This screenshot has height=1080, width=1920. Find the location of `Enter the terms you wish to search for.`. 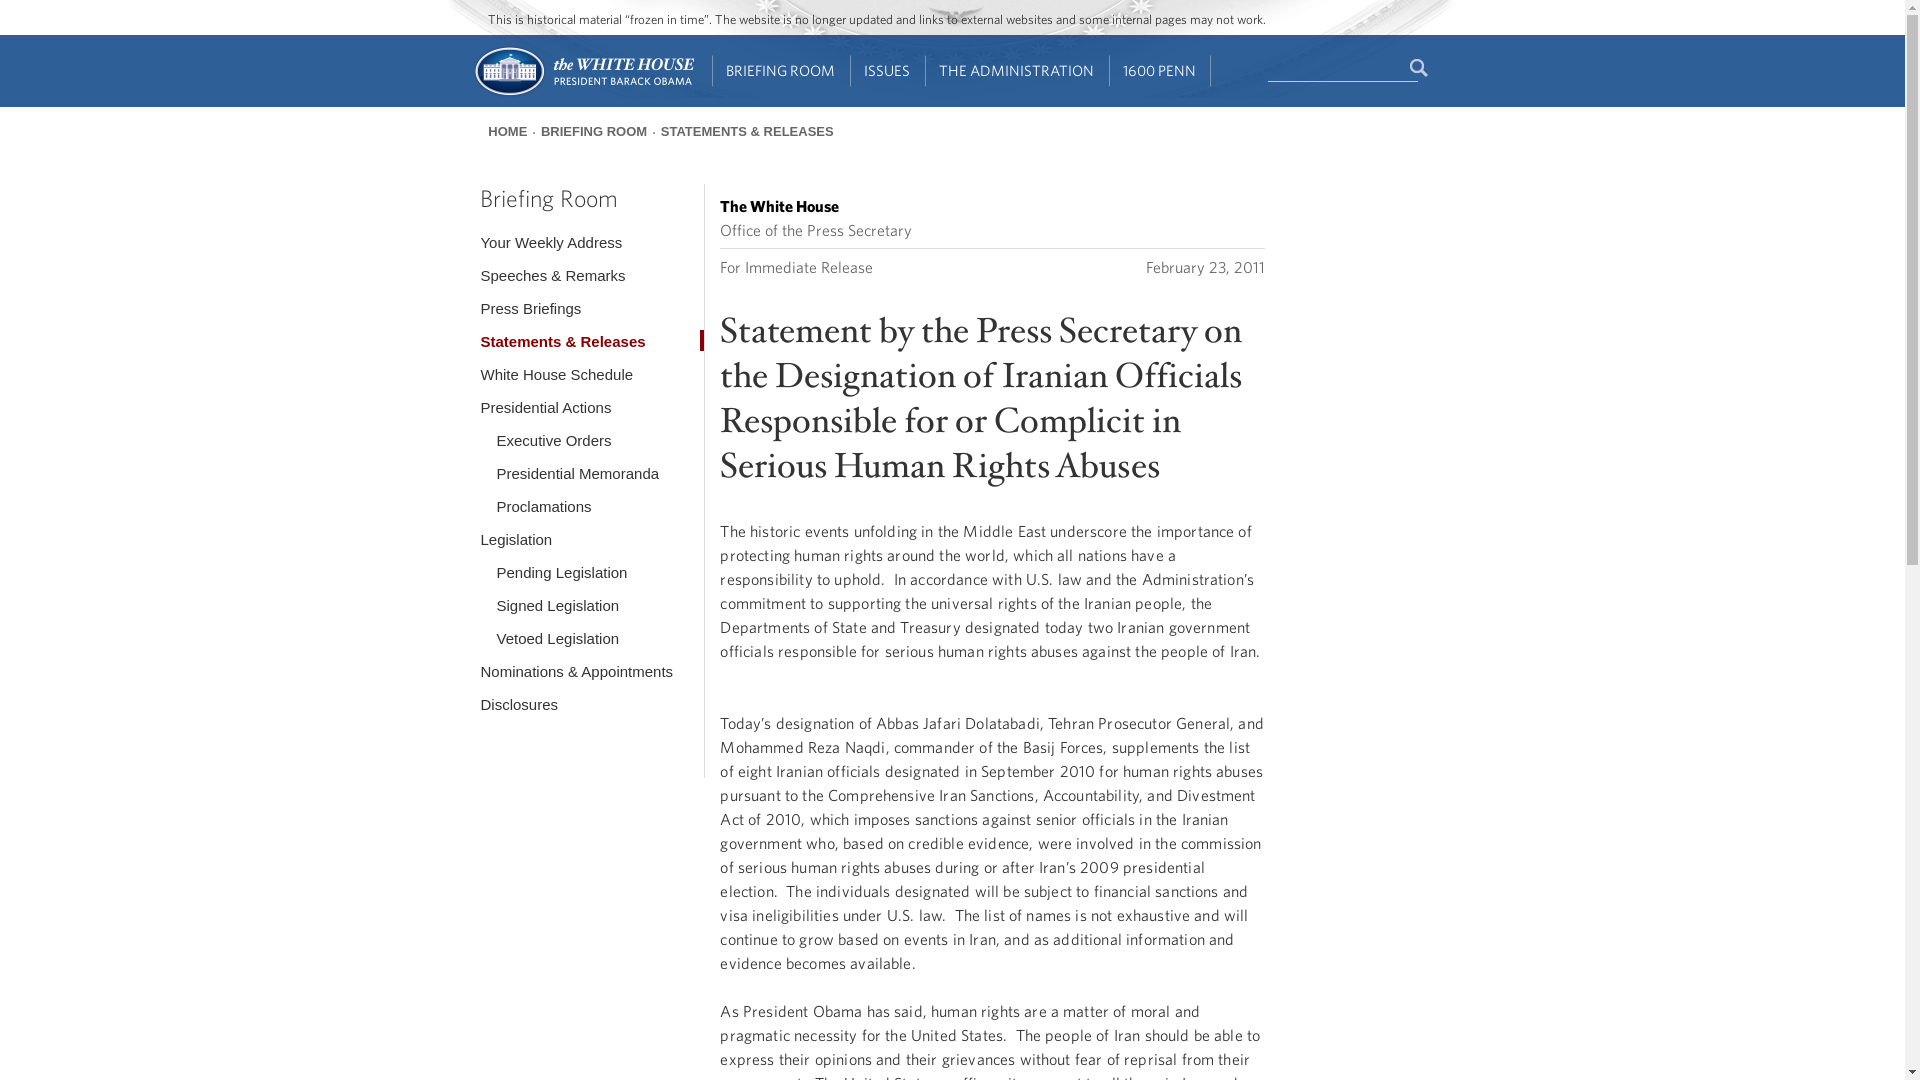

Enter the terms you wish to search for. is located at coordinates (1342, 69).